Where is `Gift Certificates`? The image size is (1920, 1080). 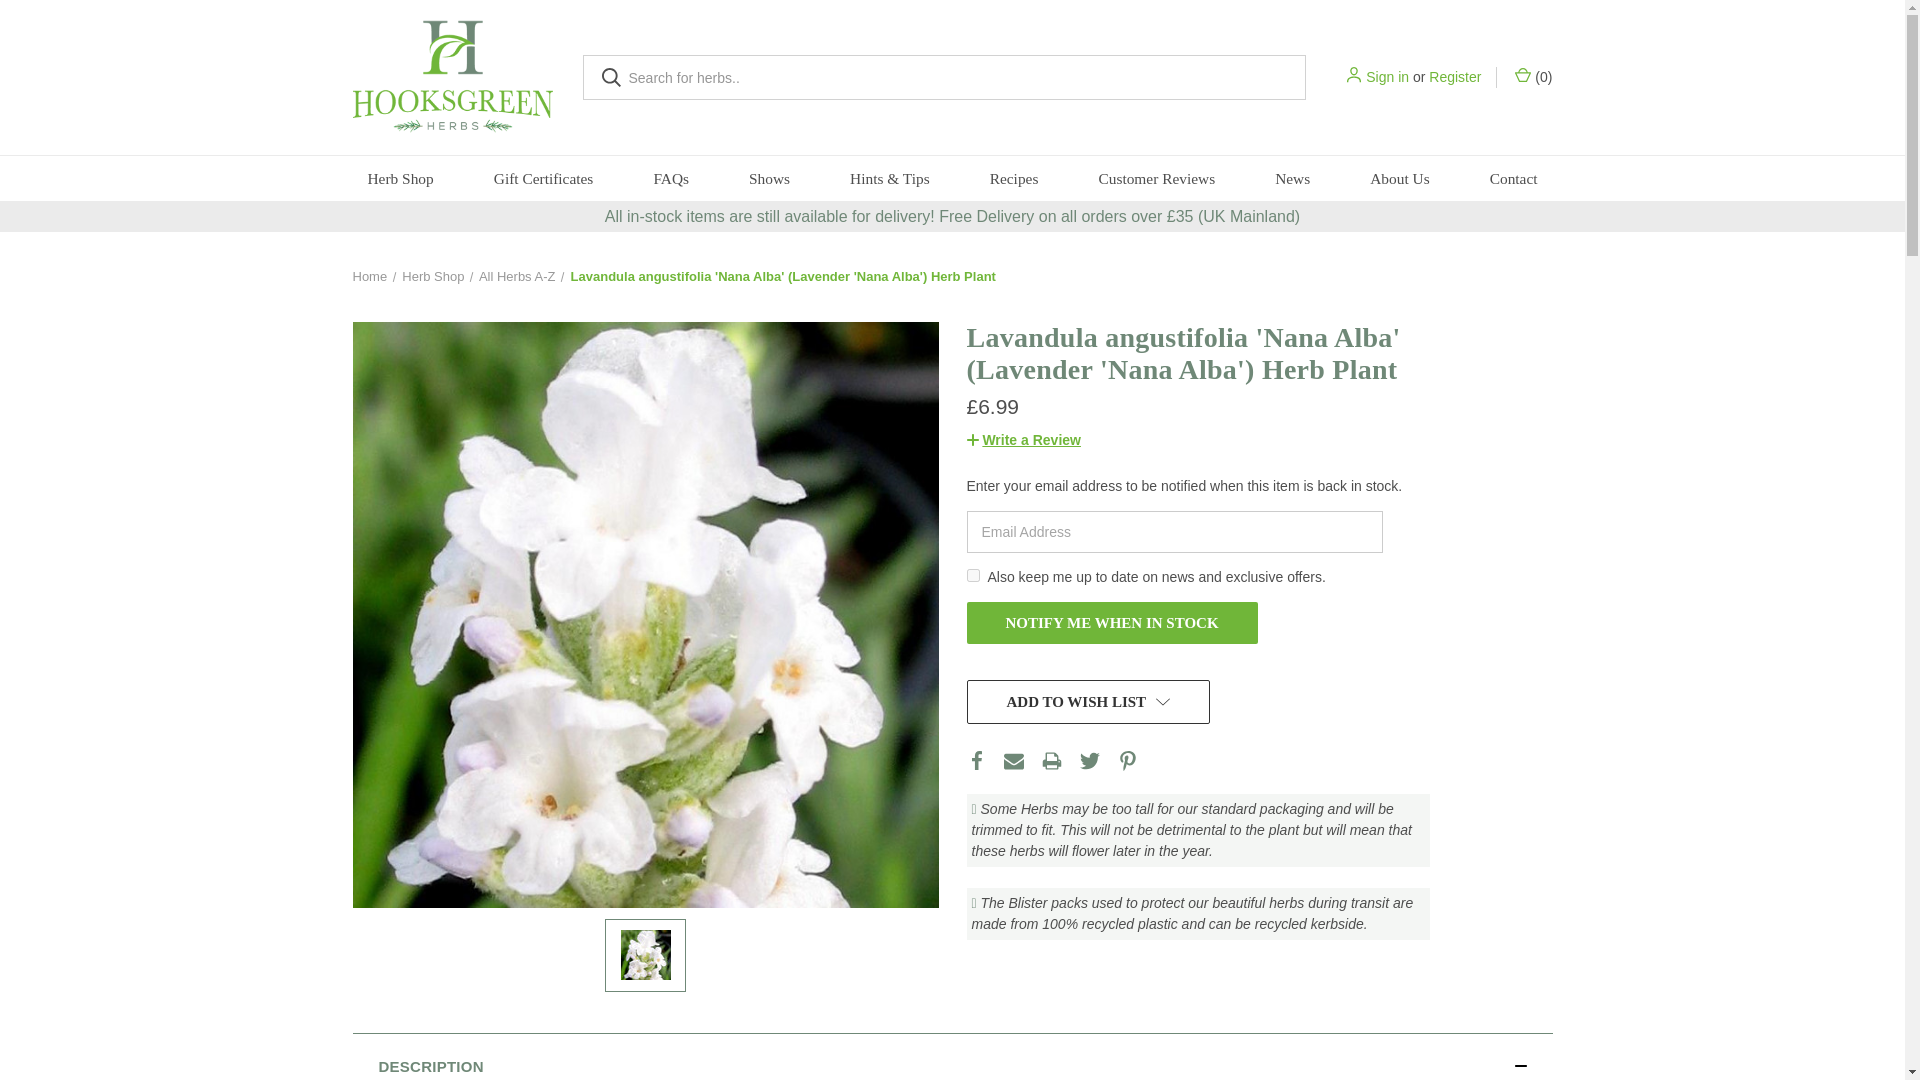
Gift Certificates is located at coordinates (544, 178).